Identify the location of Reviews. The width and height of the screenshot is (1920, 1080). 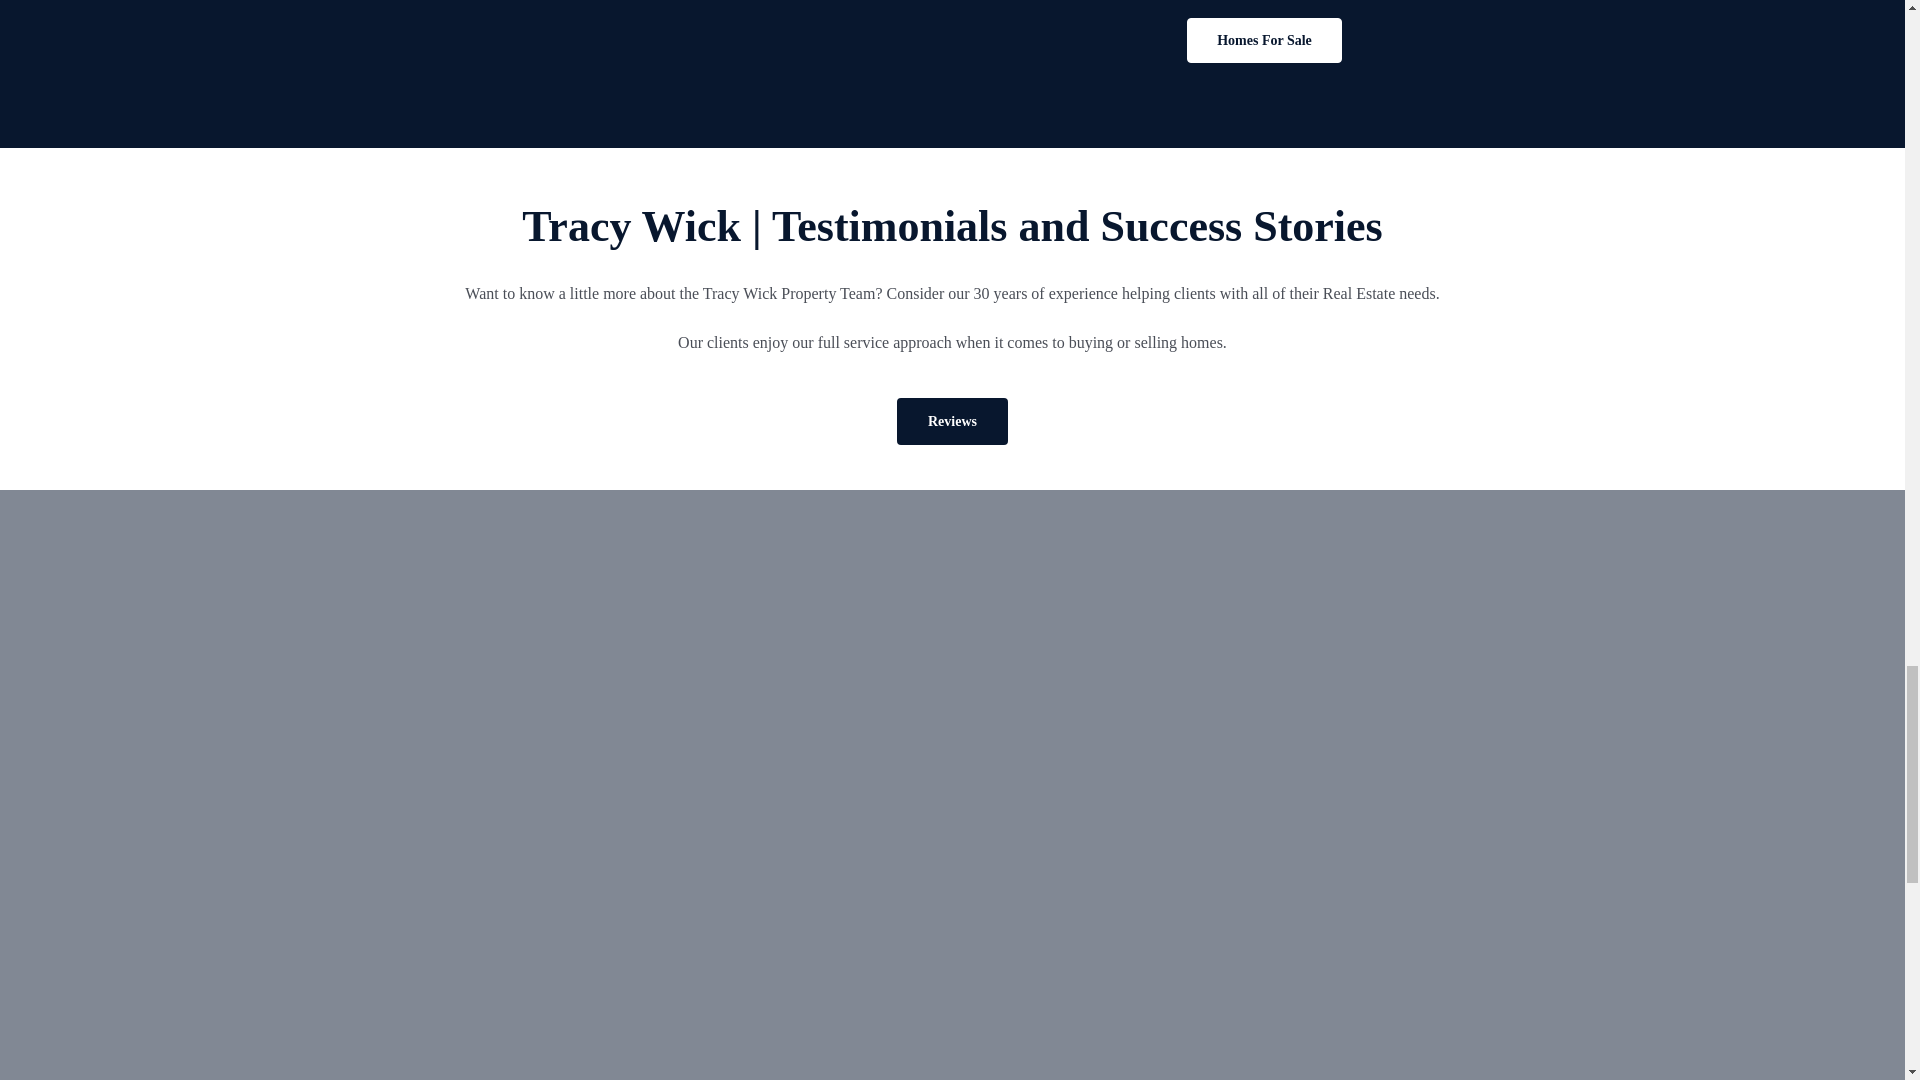
(952, 421).